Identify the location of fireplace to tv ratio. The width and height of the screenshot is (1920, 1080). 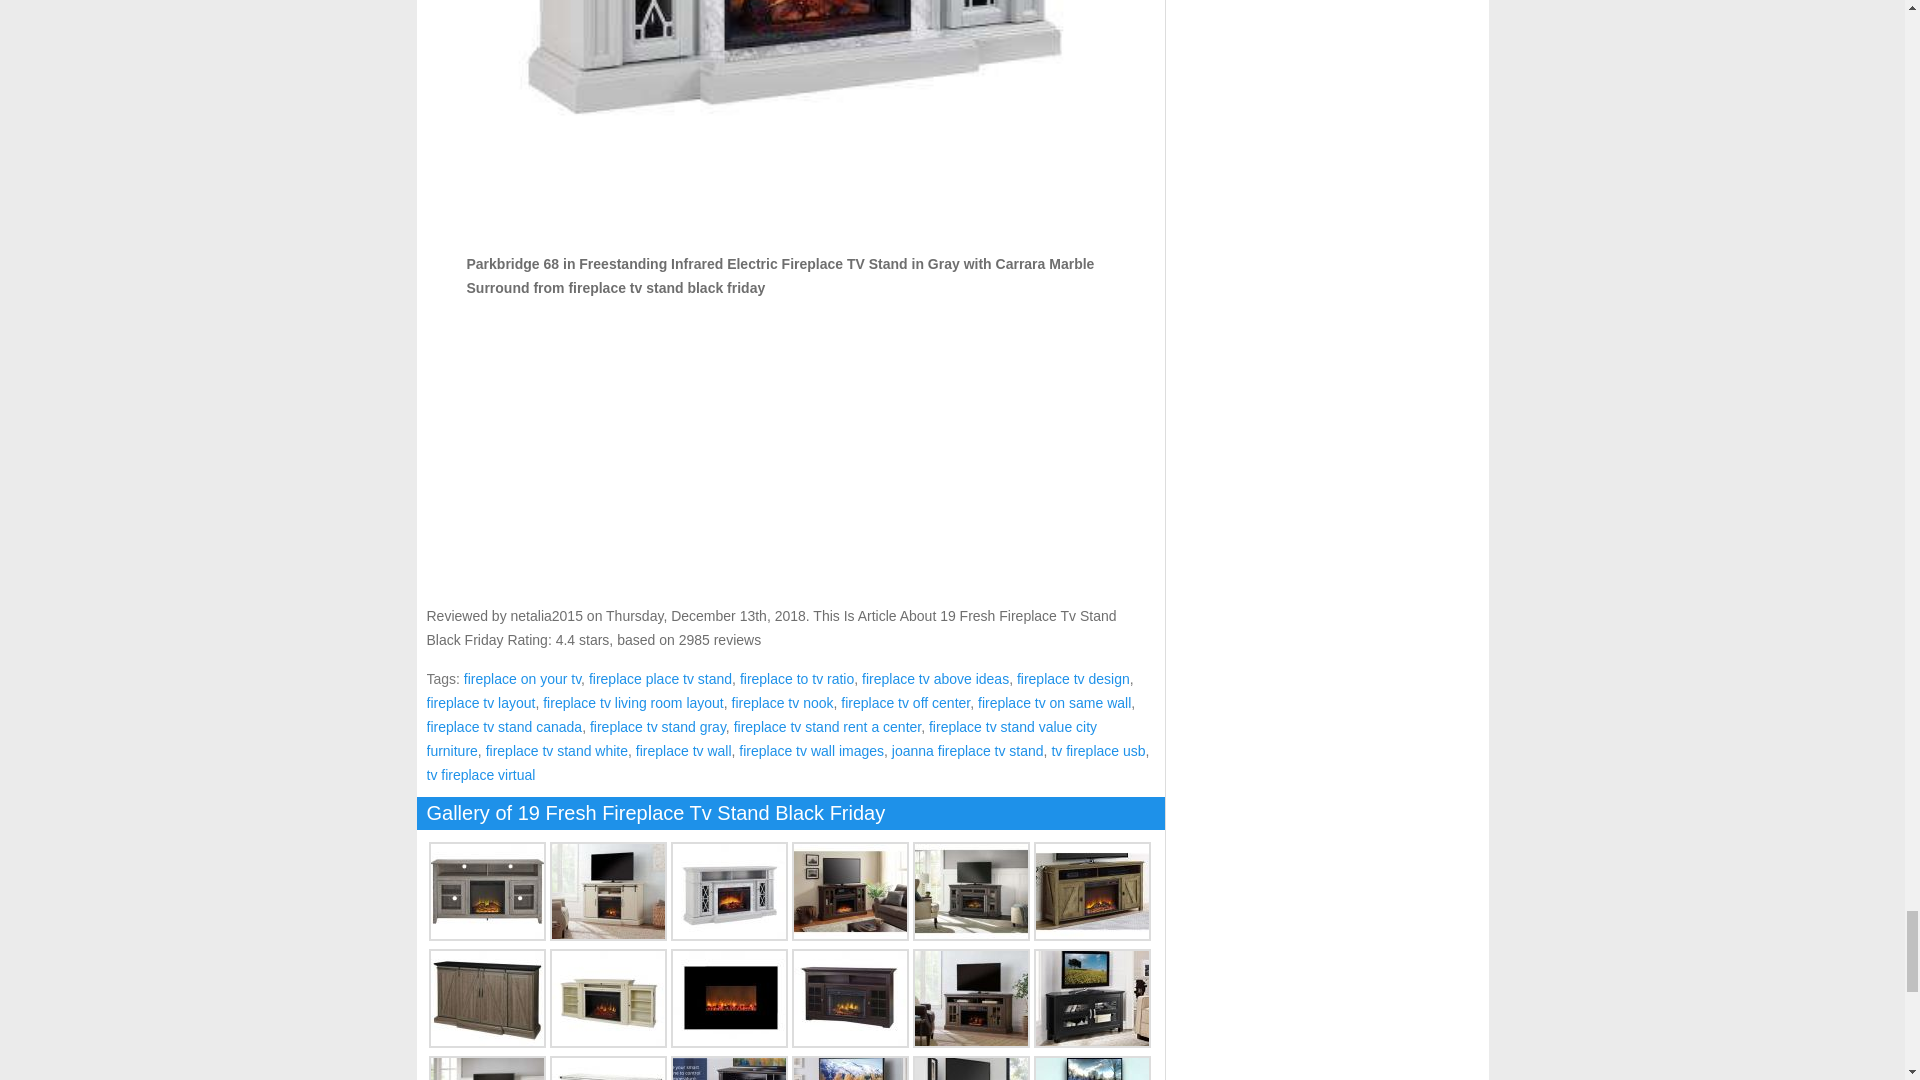
(796, 678).